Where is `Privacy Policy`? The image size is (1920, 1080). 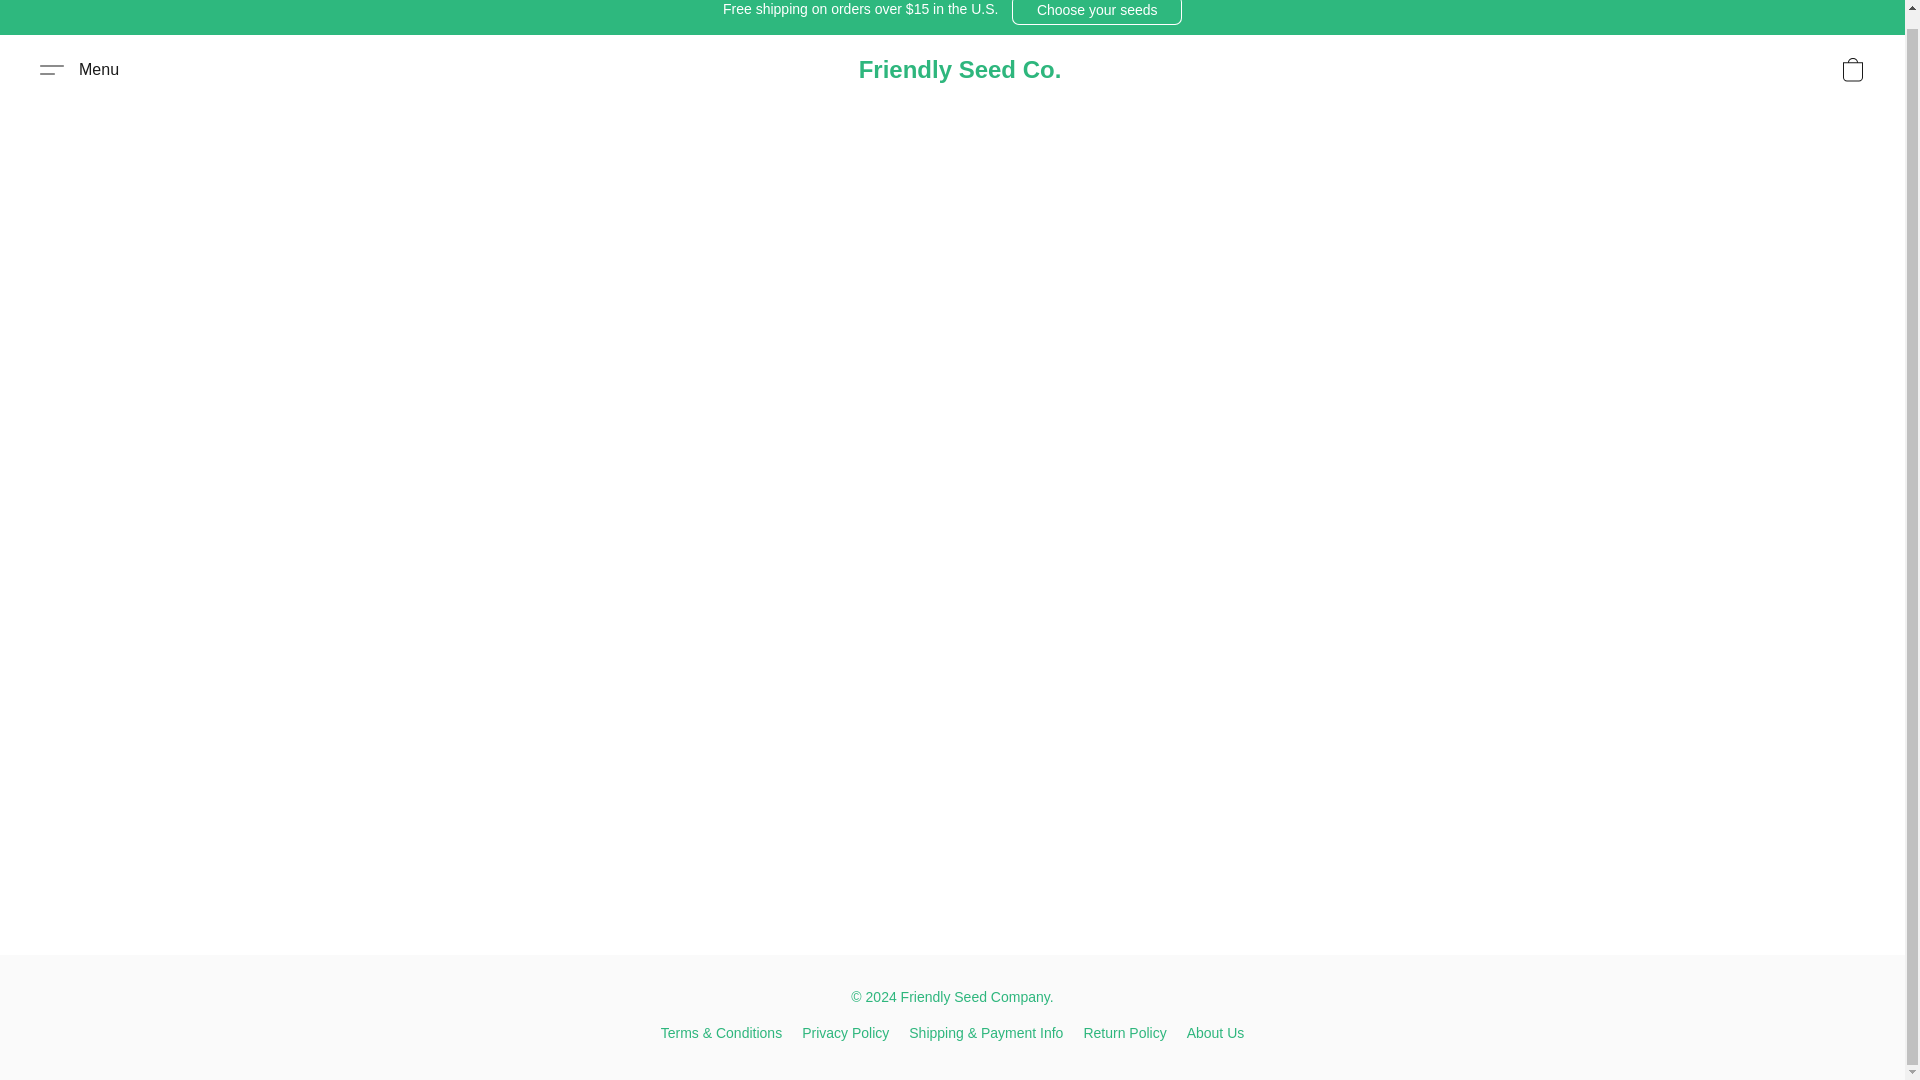 Privacy Policy is located at coordinates (845, 1032).